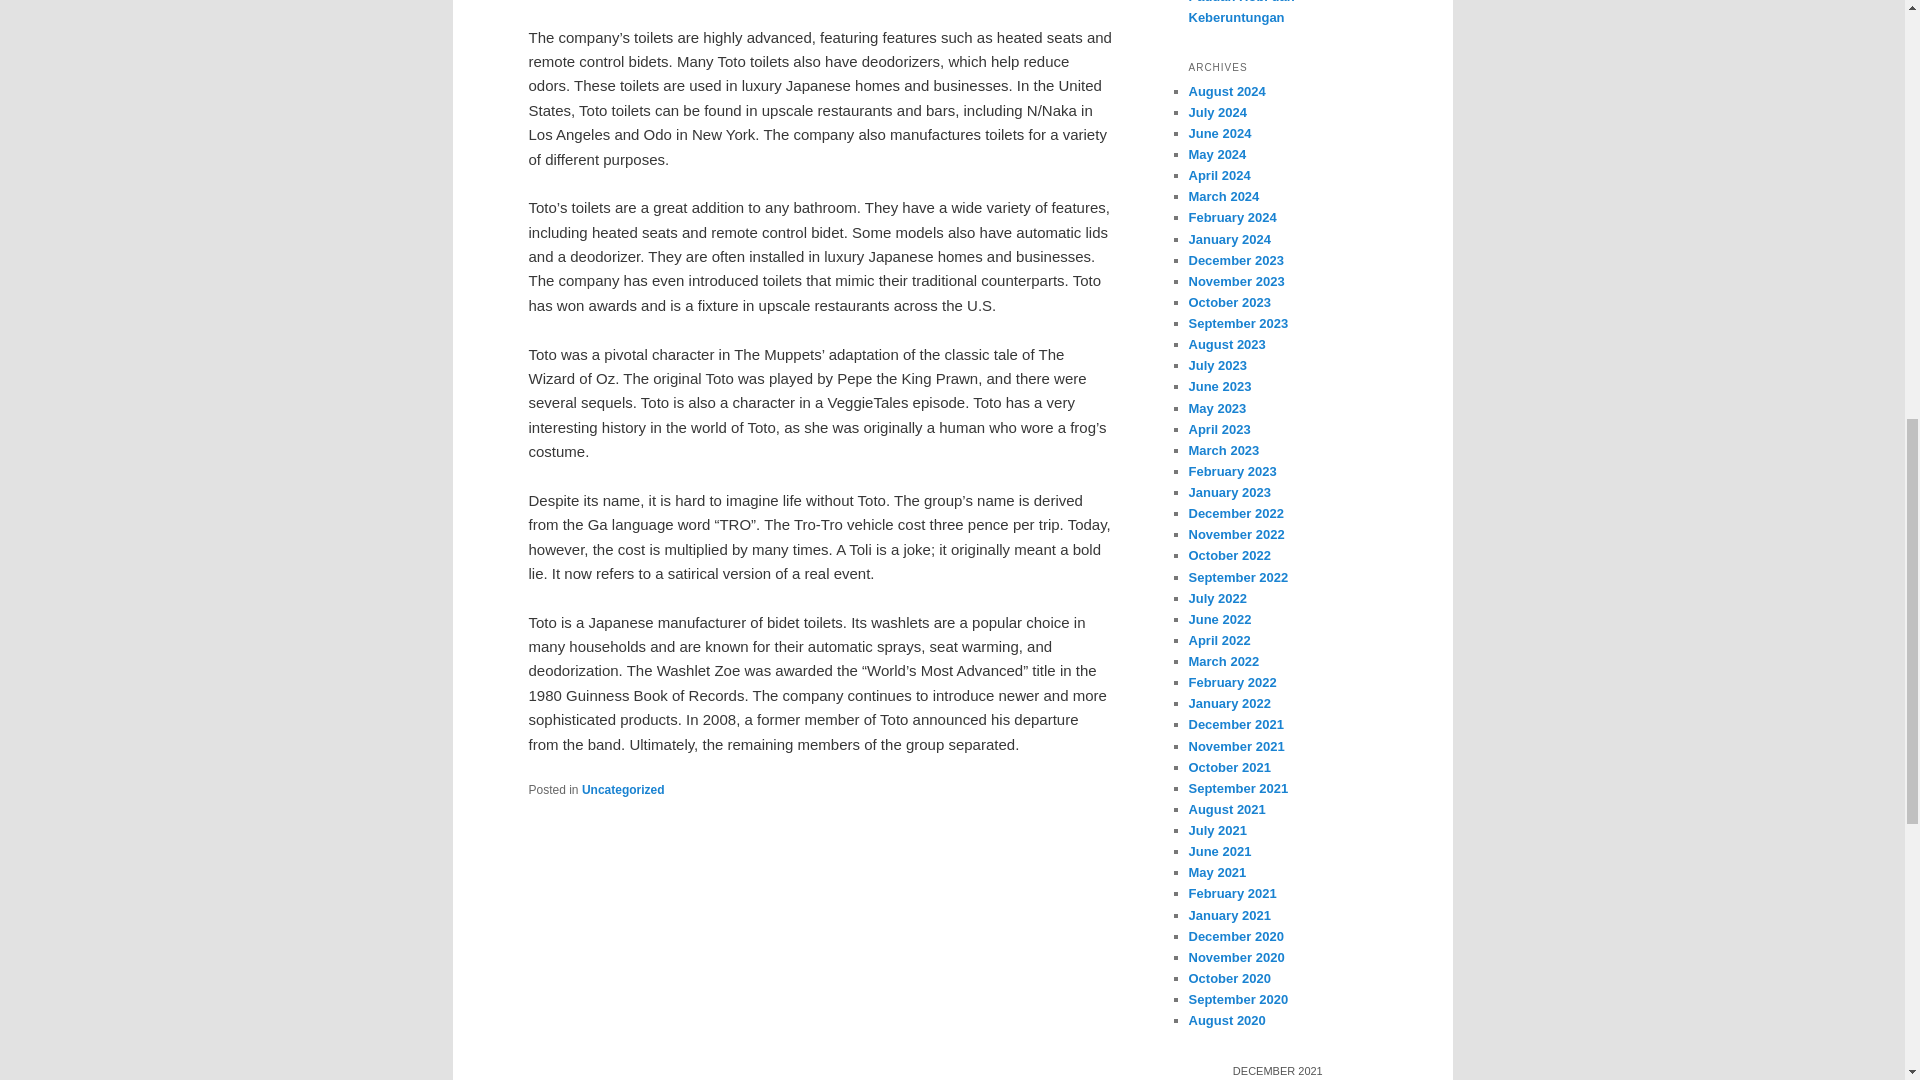 The image size is (1920, 1080). I want to click on Uncategorized, so click(622, 790).